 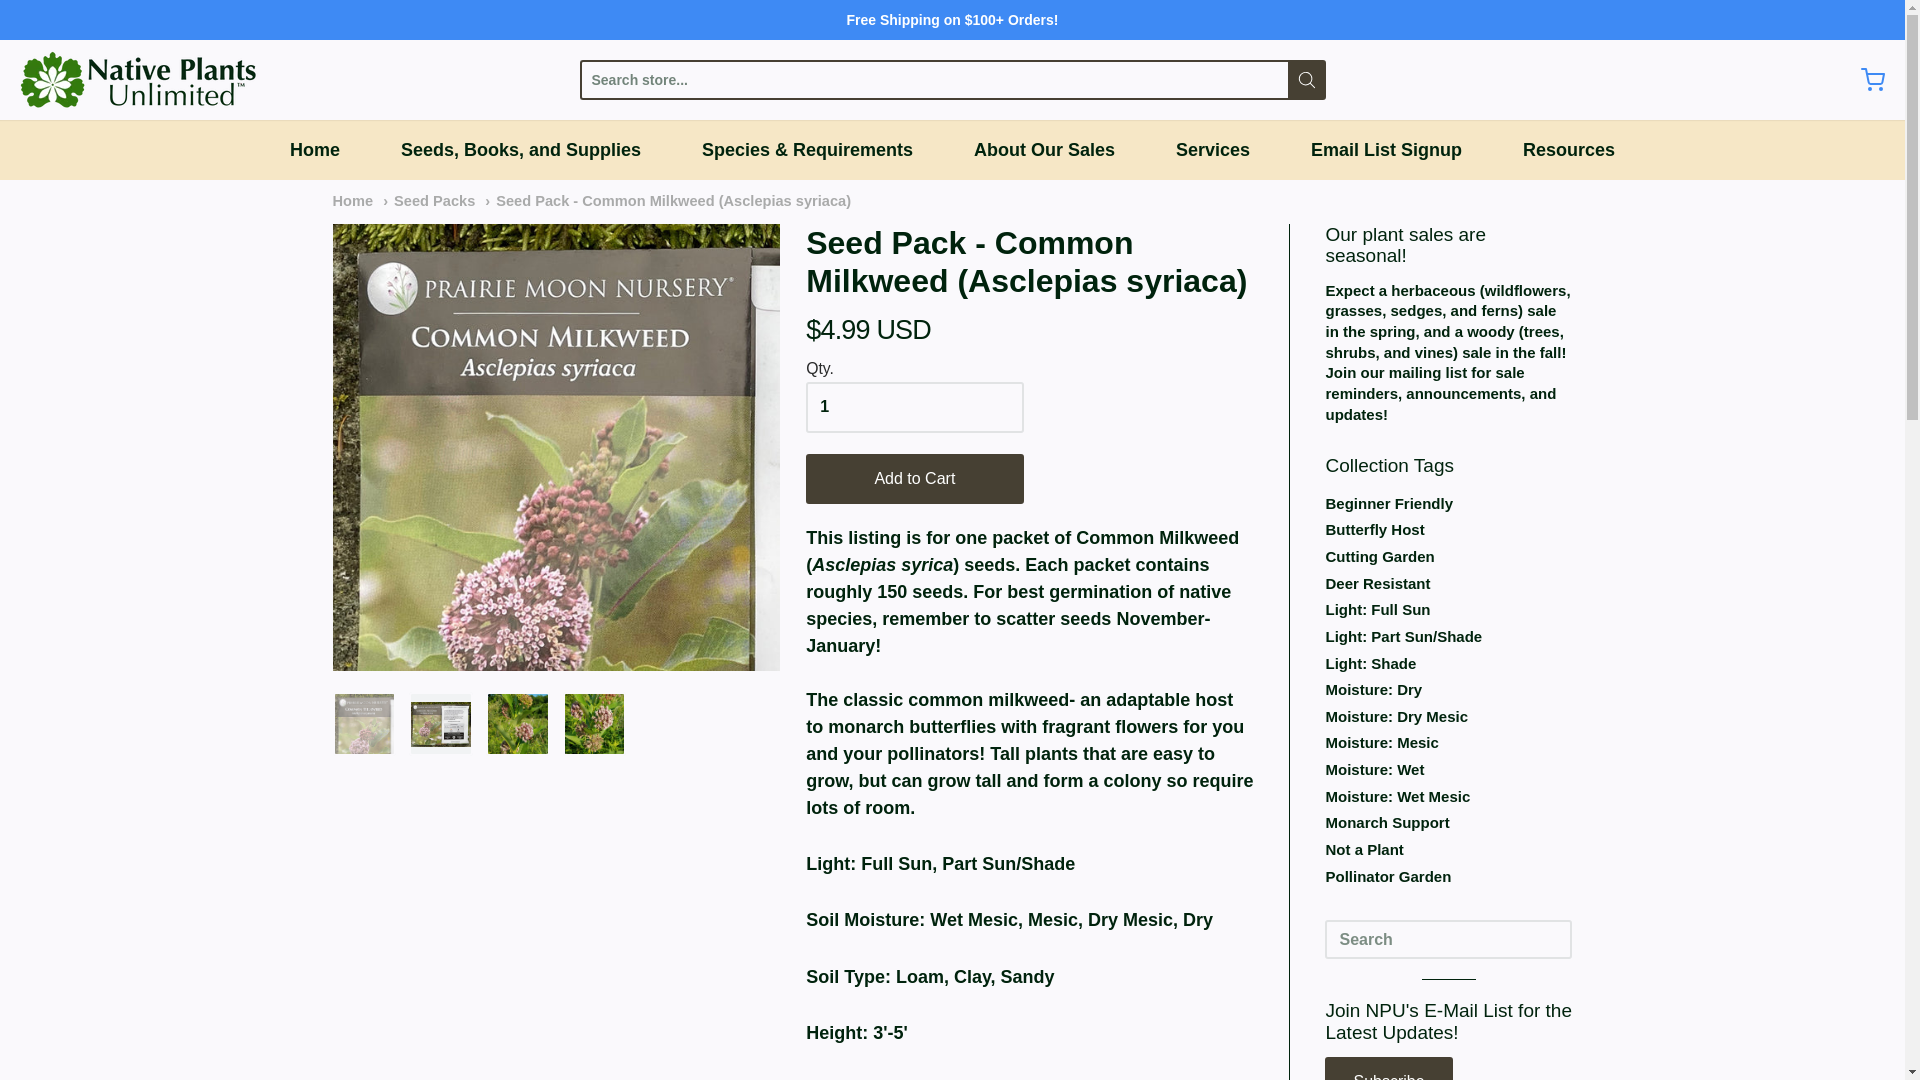 I want to click on About Our Sales, so click(x=1044, y=150).